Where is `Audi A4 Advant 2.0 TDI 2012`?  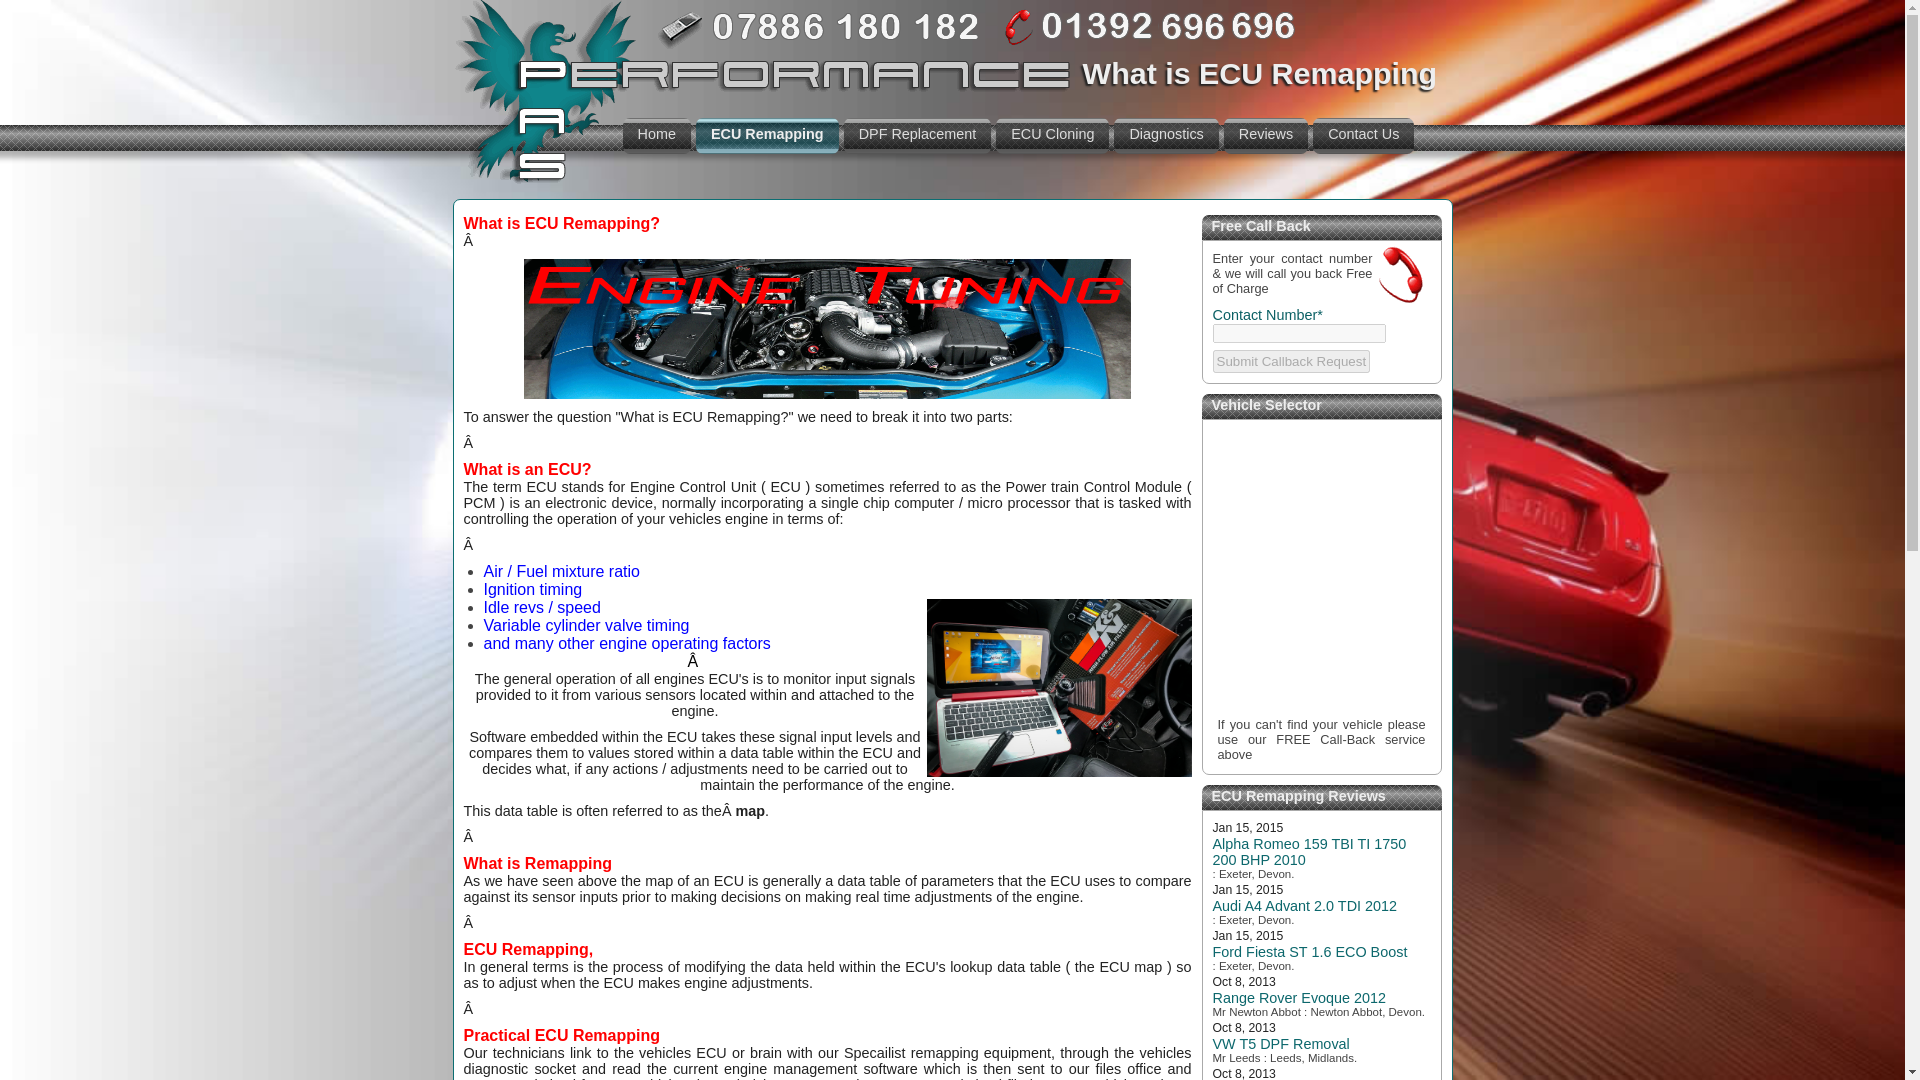 Audi A4 Advant 2.0 TDI 2012 is located at coordinates (1304, 905).